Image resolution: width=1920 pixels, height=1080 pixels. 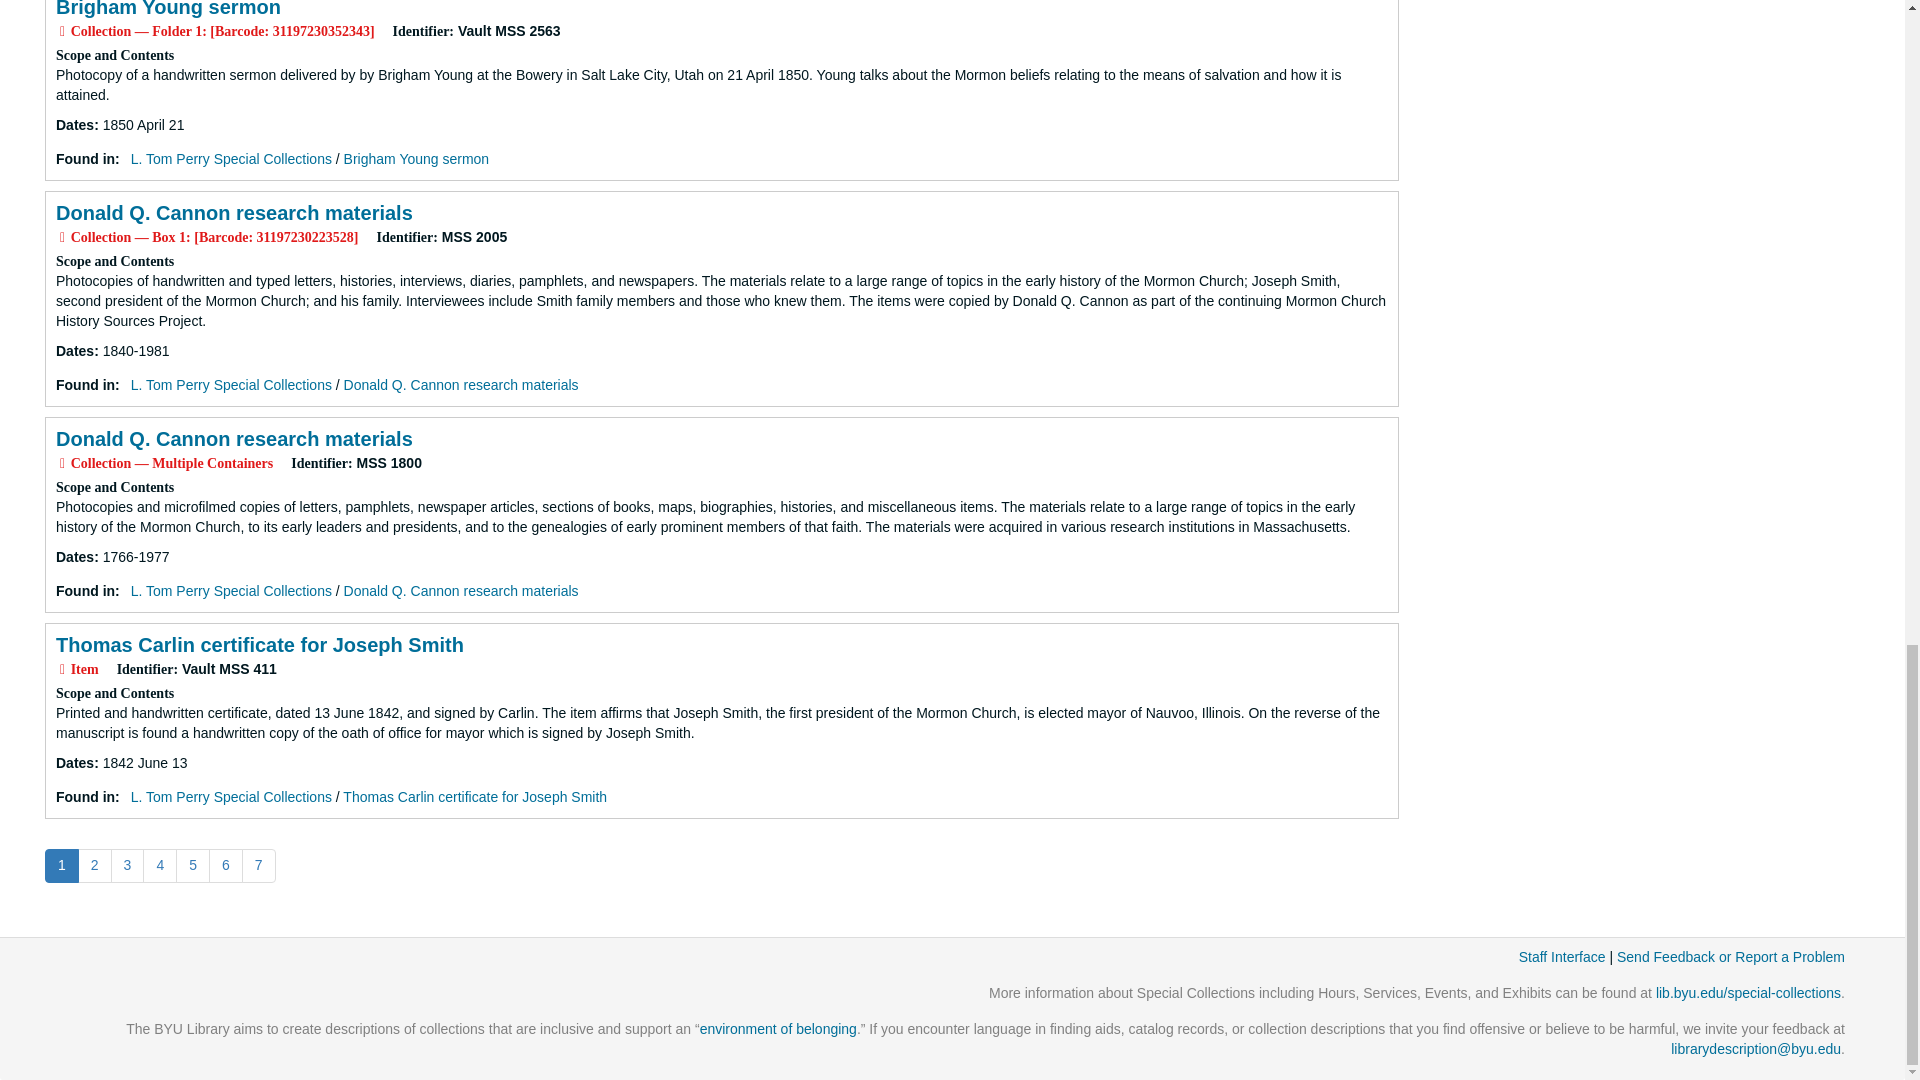 What do you see at coordinates (416, 159) in the screenshot?
I see `Brigham Young sermon` at bounding box center [416, 159].